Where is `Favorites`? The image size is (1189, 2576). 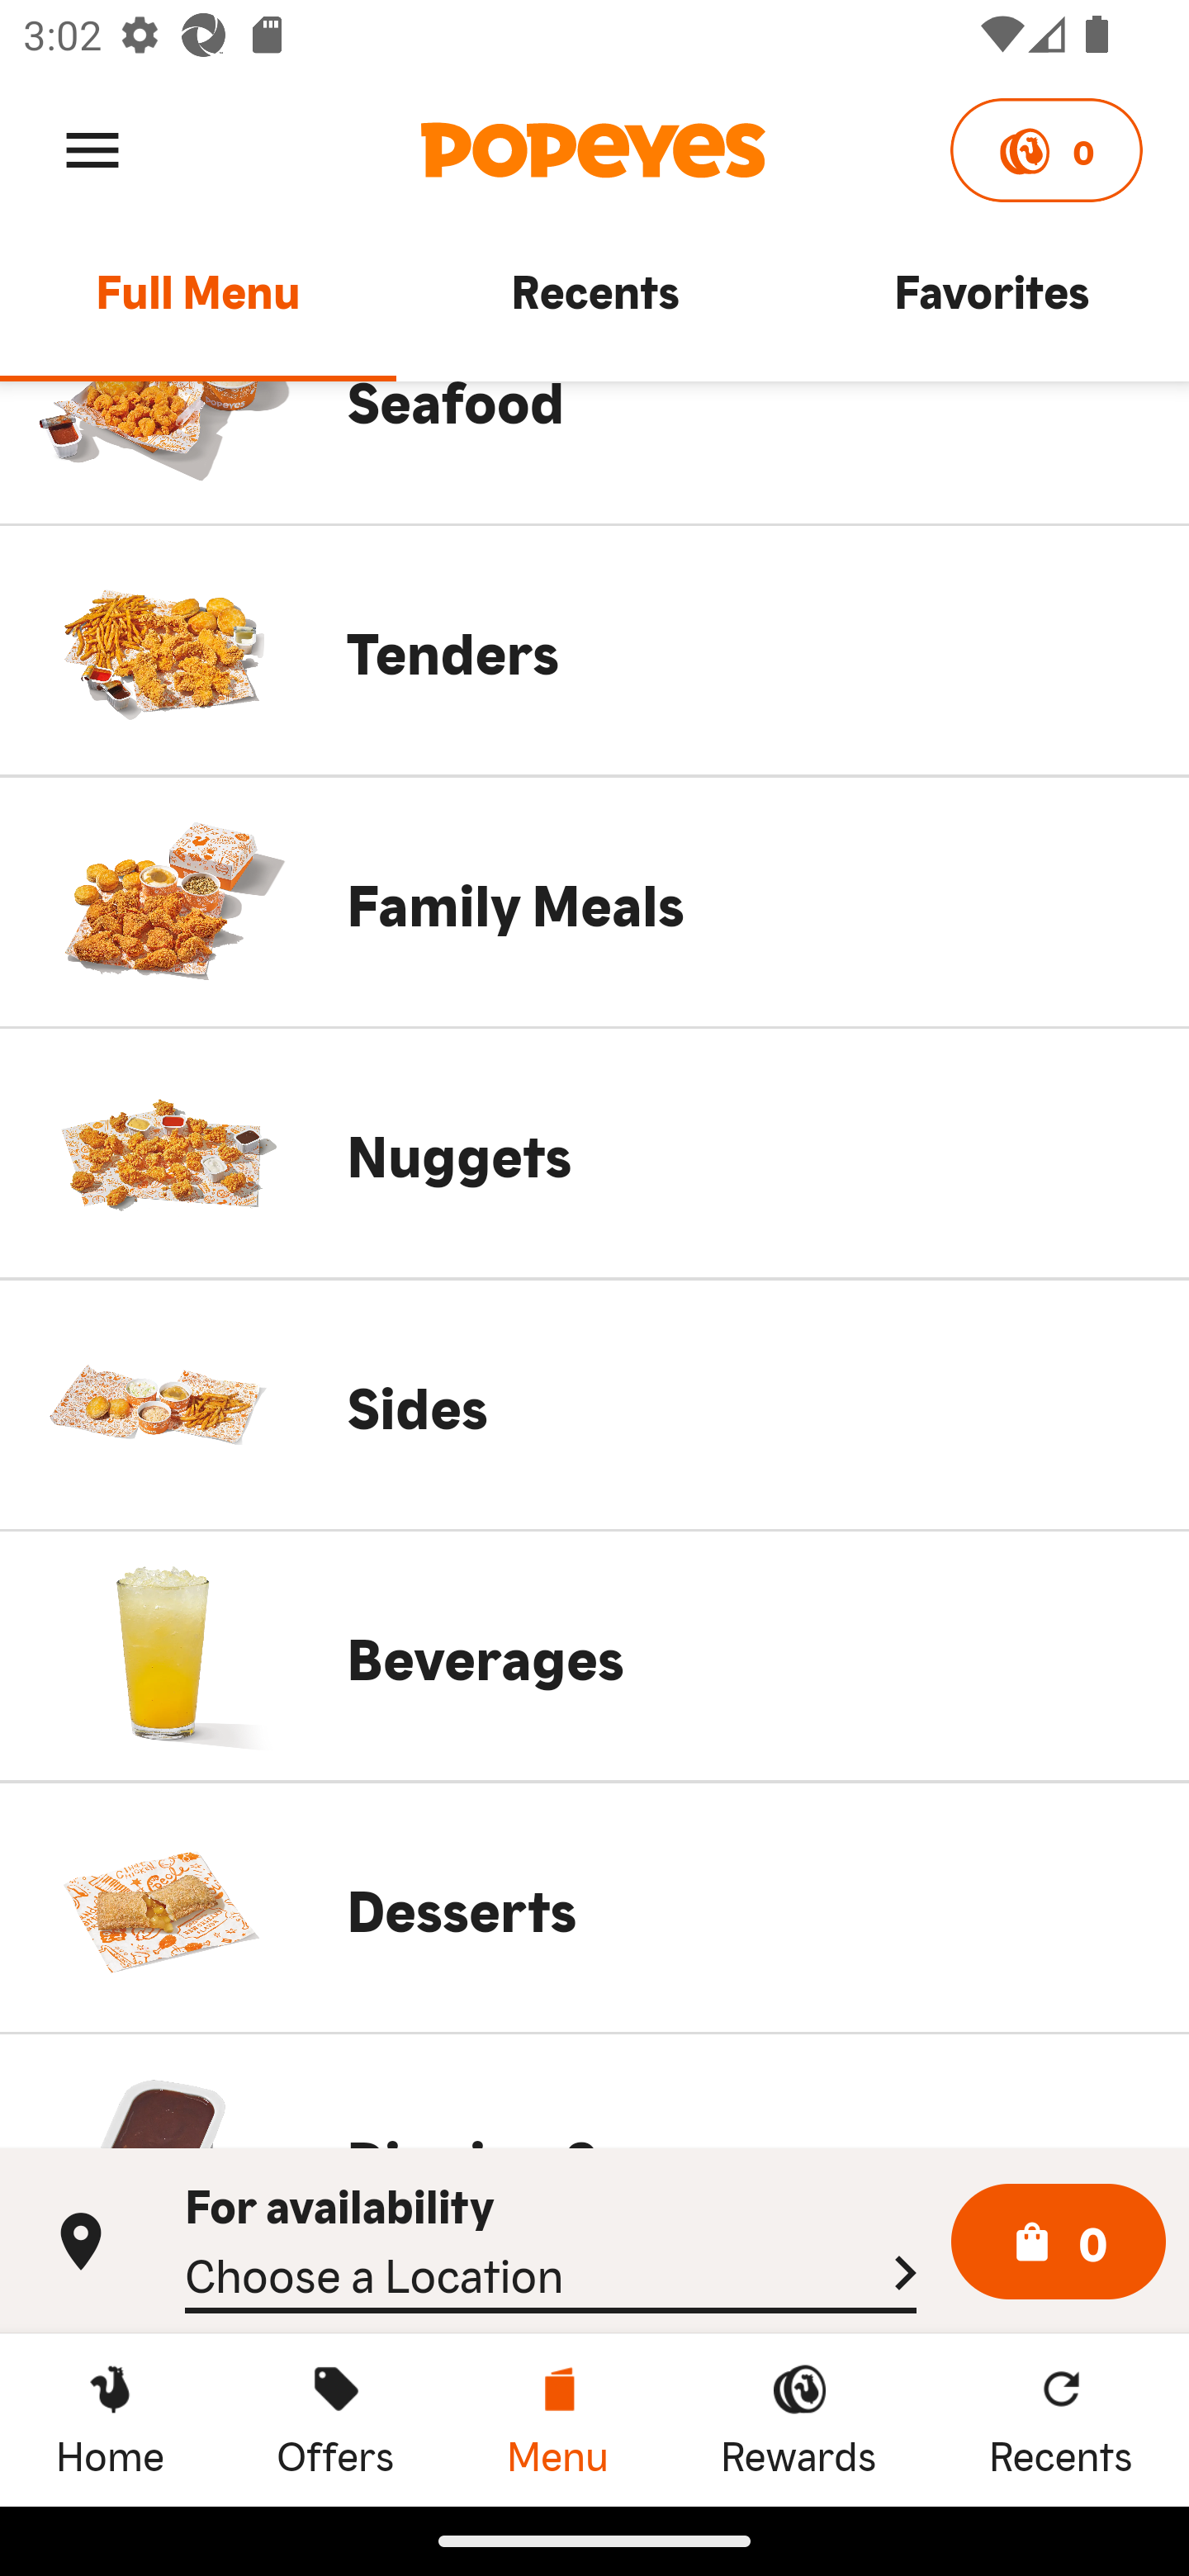 Favorites is located at coordinates (991, 305).